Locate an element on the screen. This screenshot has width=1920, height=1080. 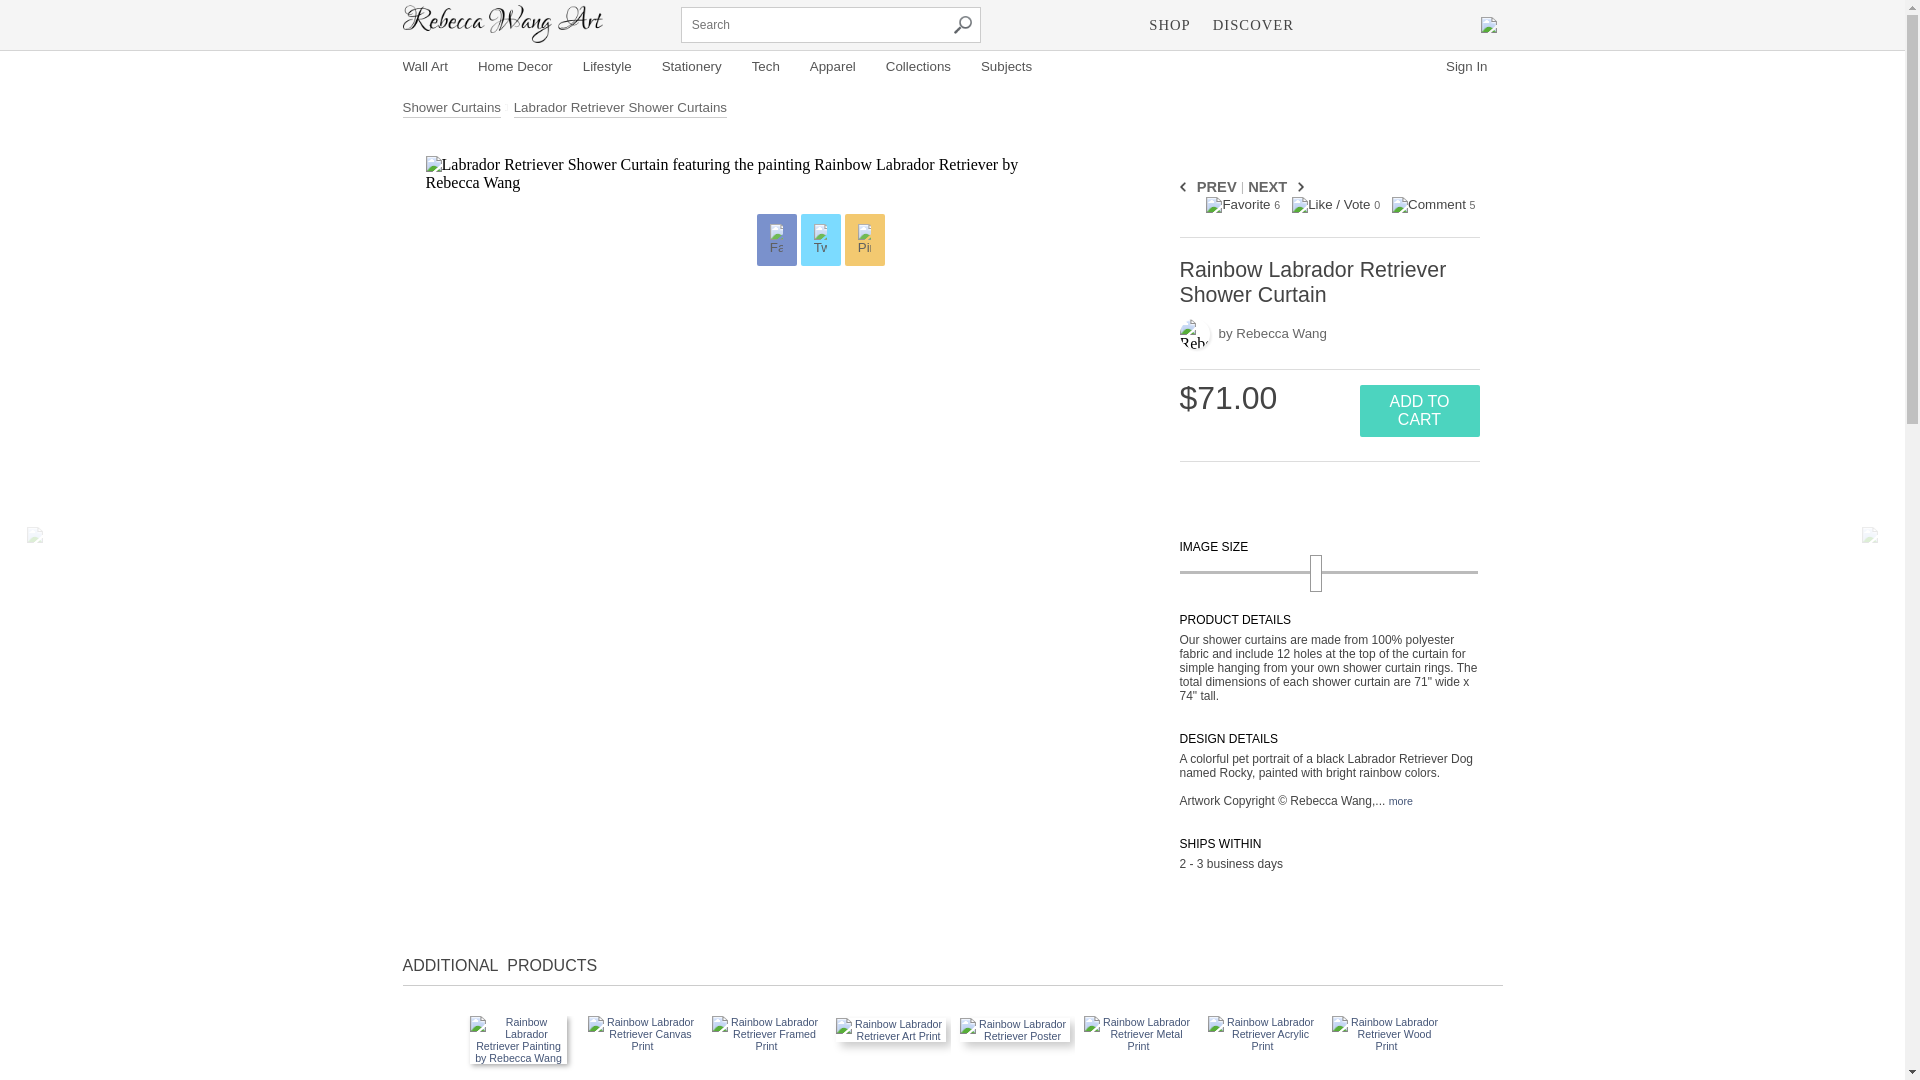
Comment is located at coordinates (1429, 204).